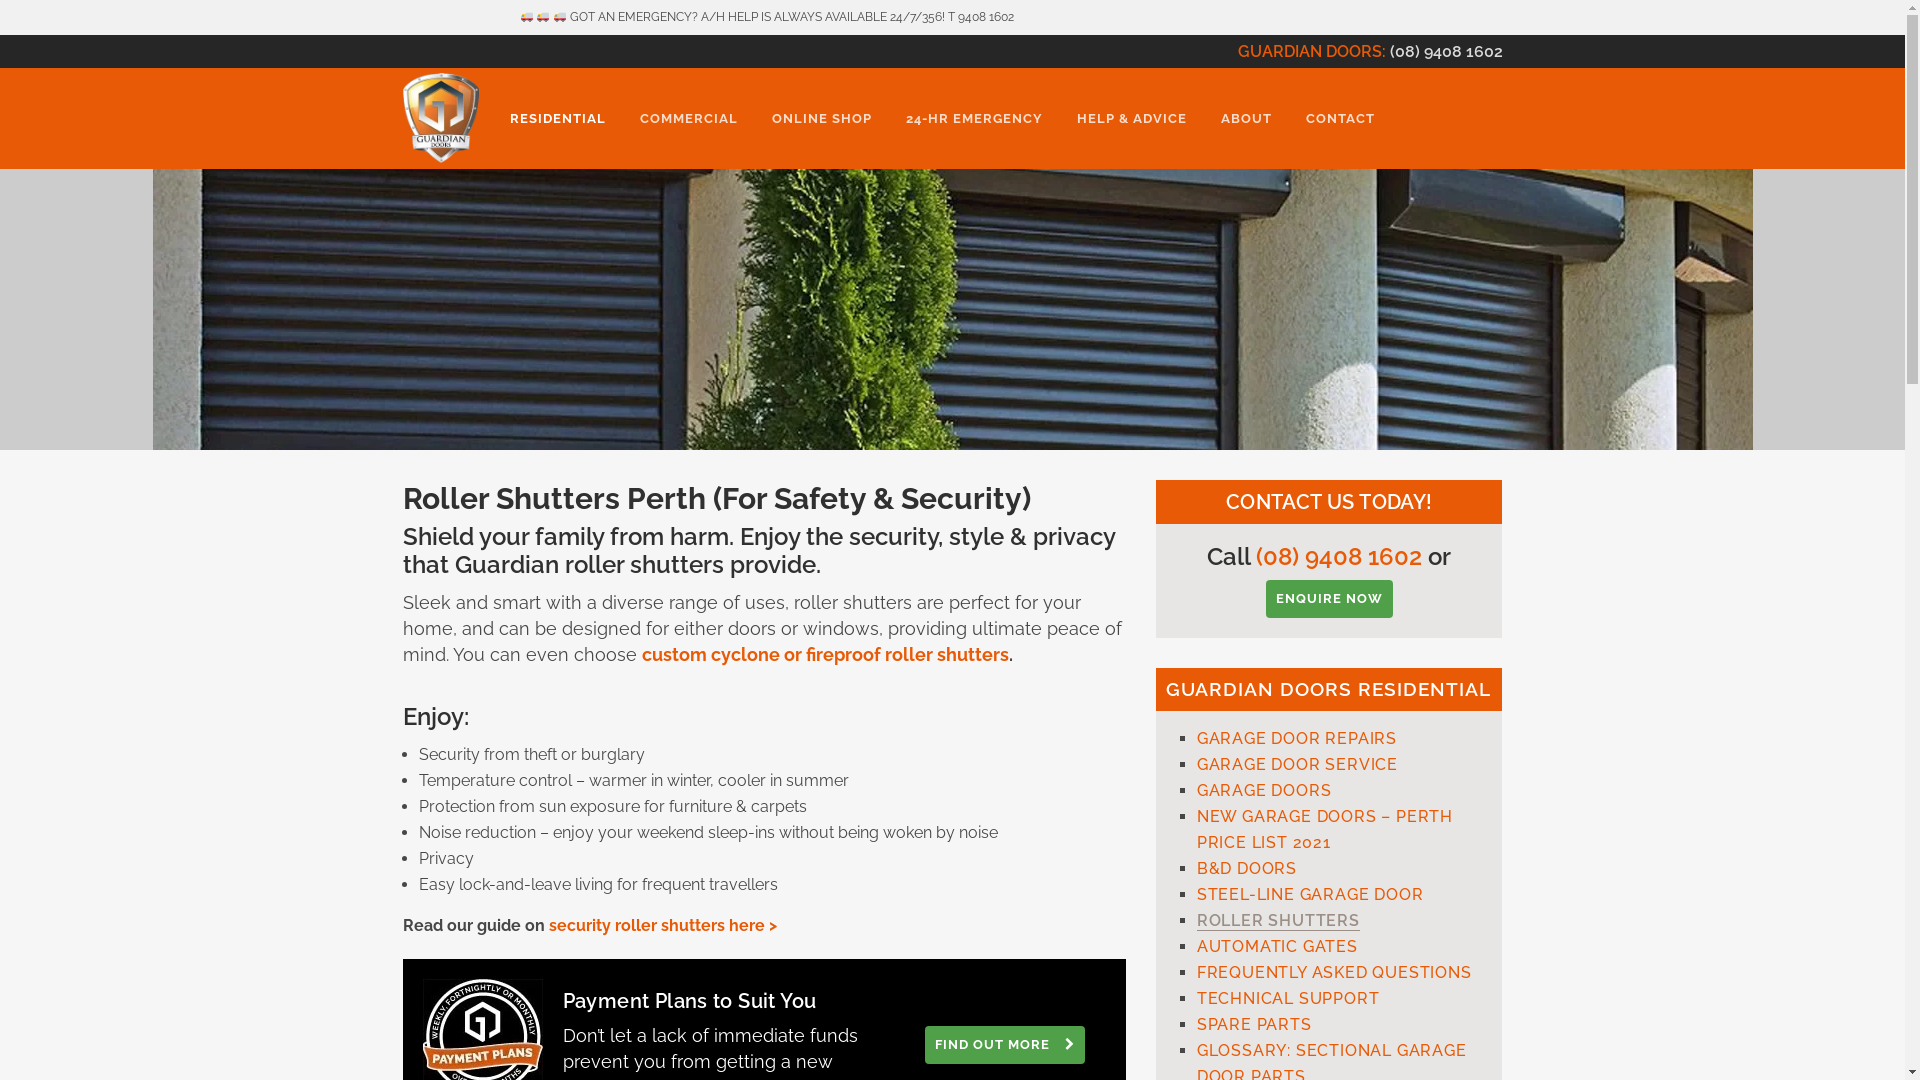 The image size is (1920, 1080). What do you see at coordinates (1278, 946) in the screenshot?
I see `AUTOMATIC GATES` at bounding box center [1278, 946].